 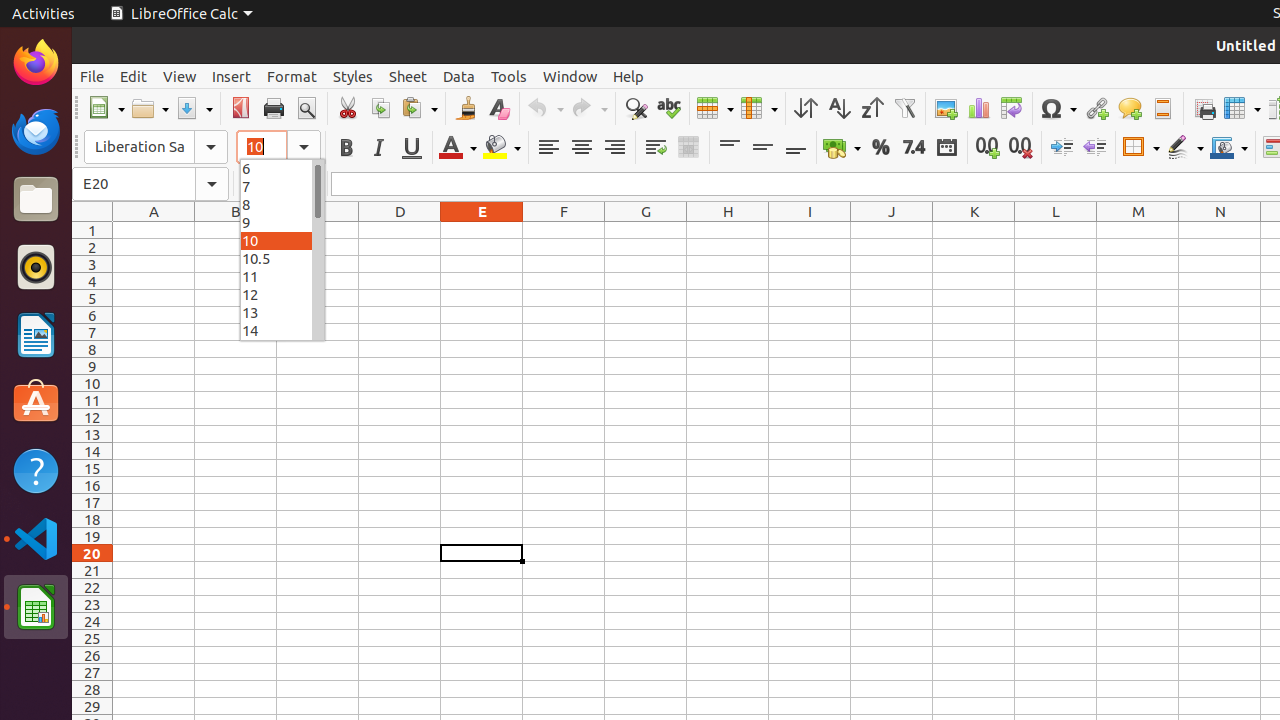 What do you see at coordinates (1012, 108) in the screenshot?
I see `Pivot Table` at bounding box center [1012, 108].